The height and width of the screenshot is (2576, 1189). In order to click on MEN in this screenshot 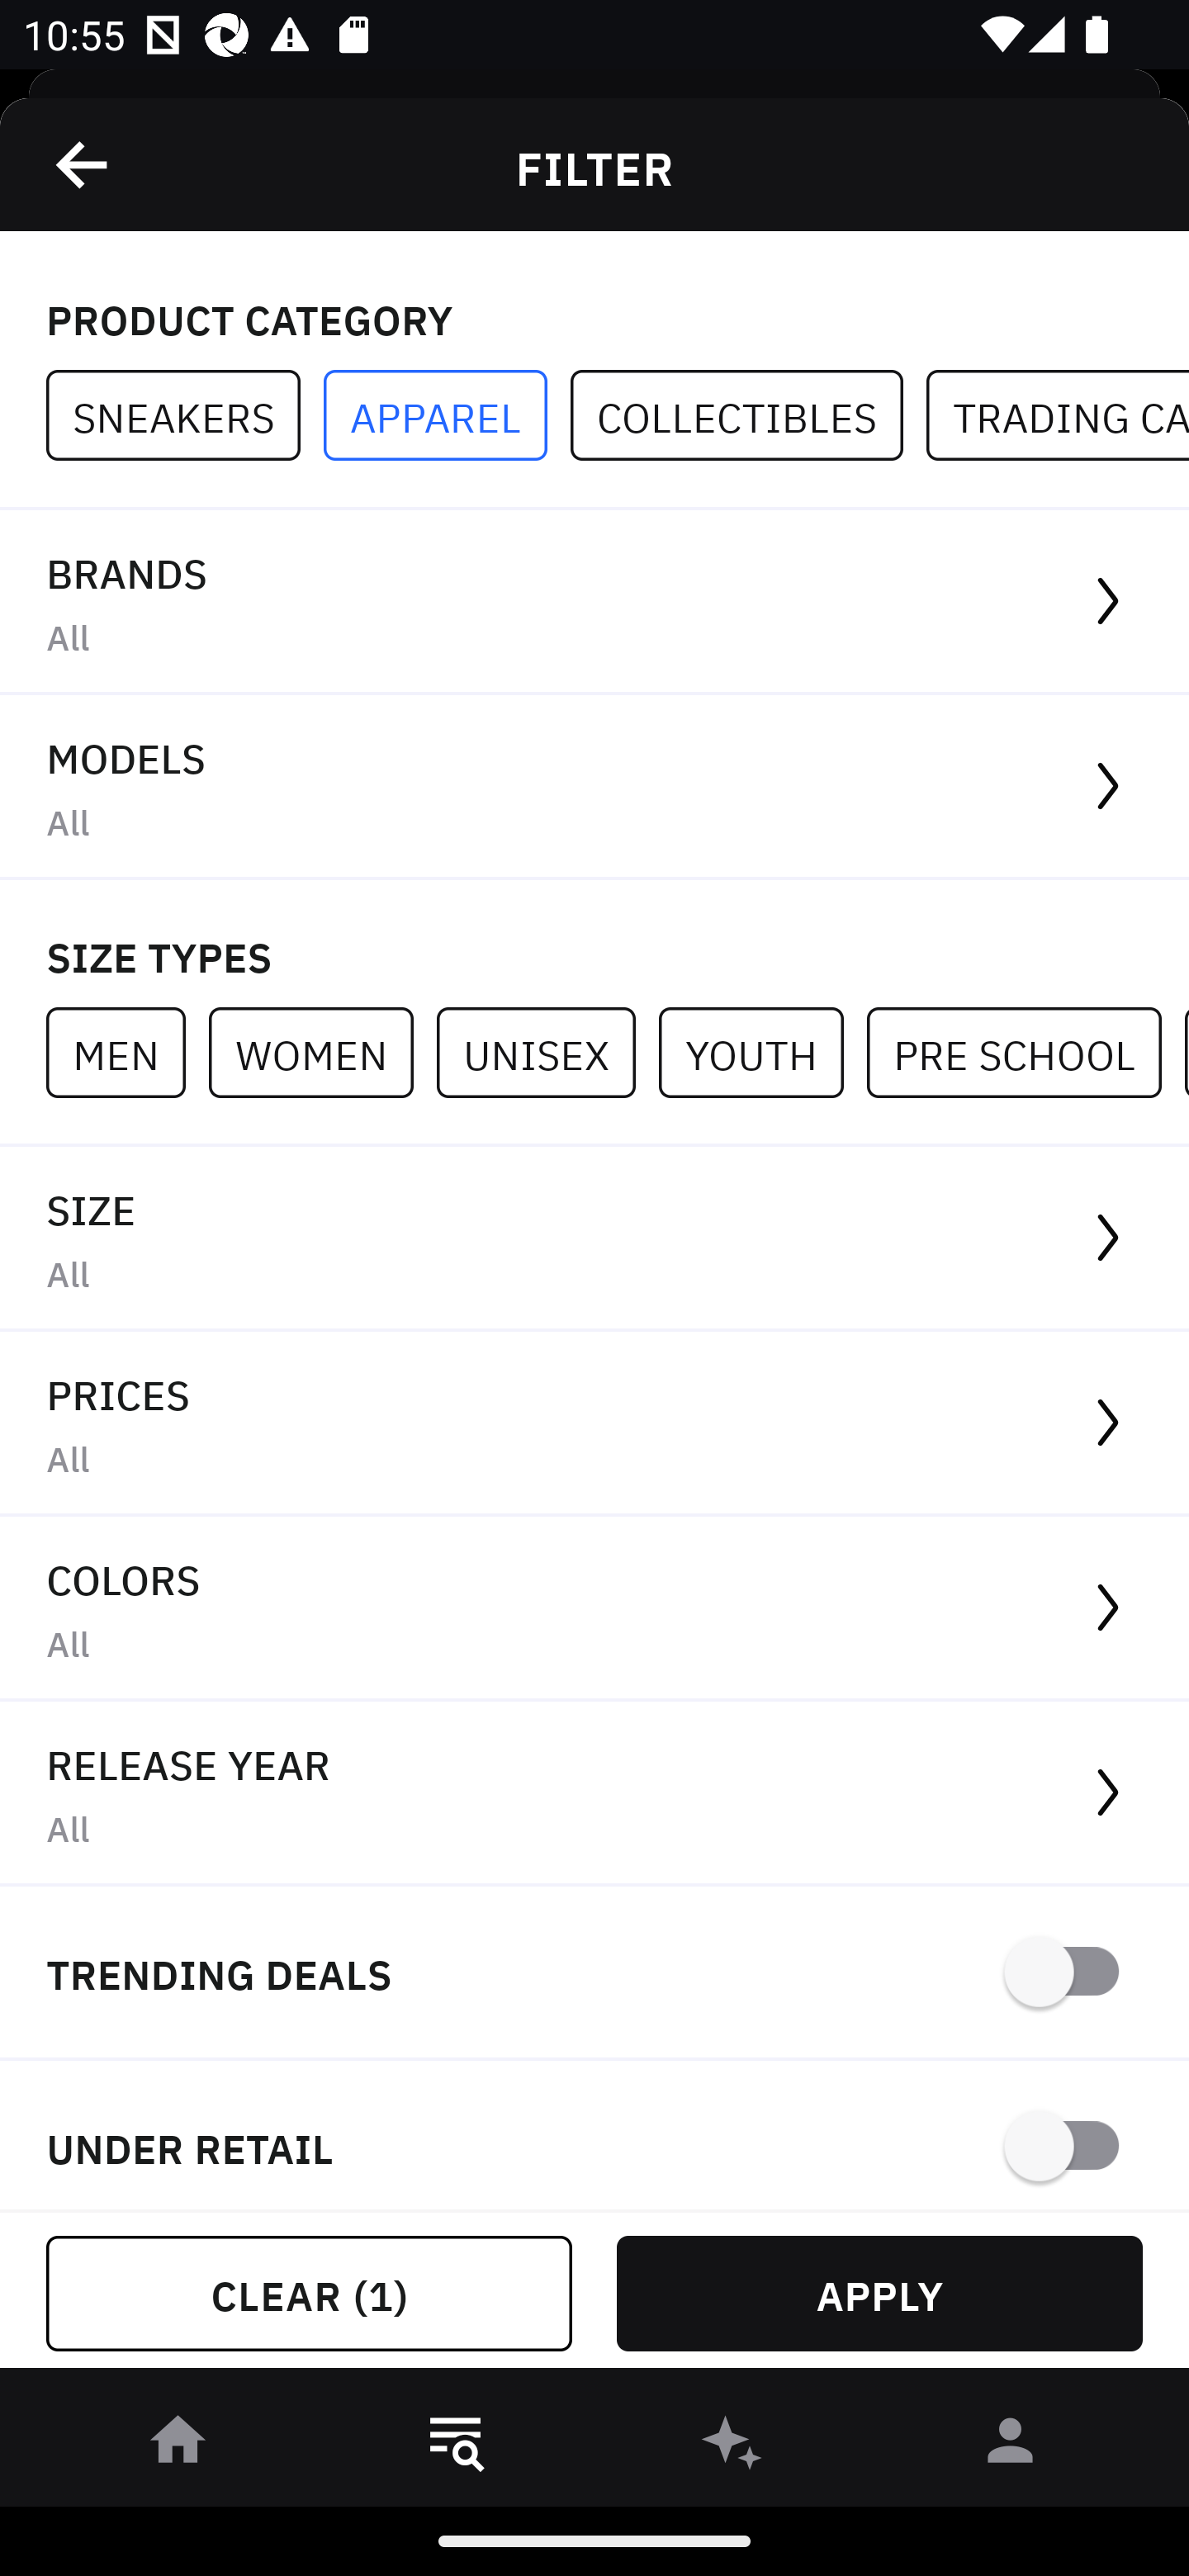, I will do `click(127, 1052)`.